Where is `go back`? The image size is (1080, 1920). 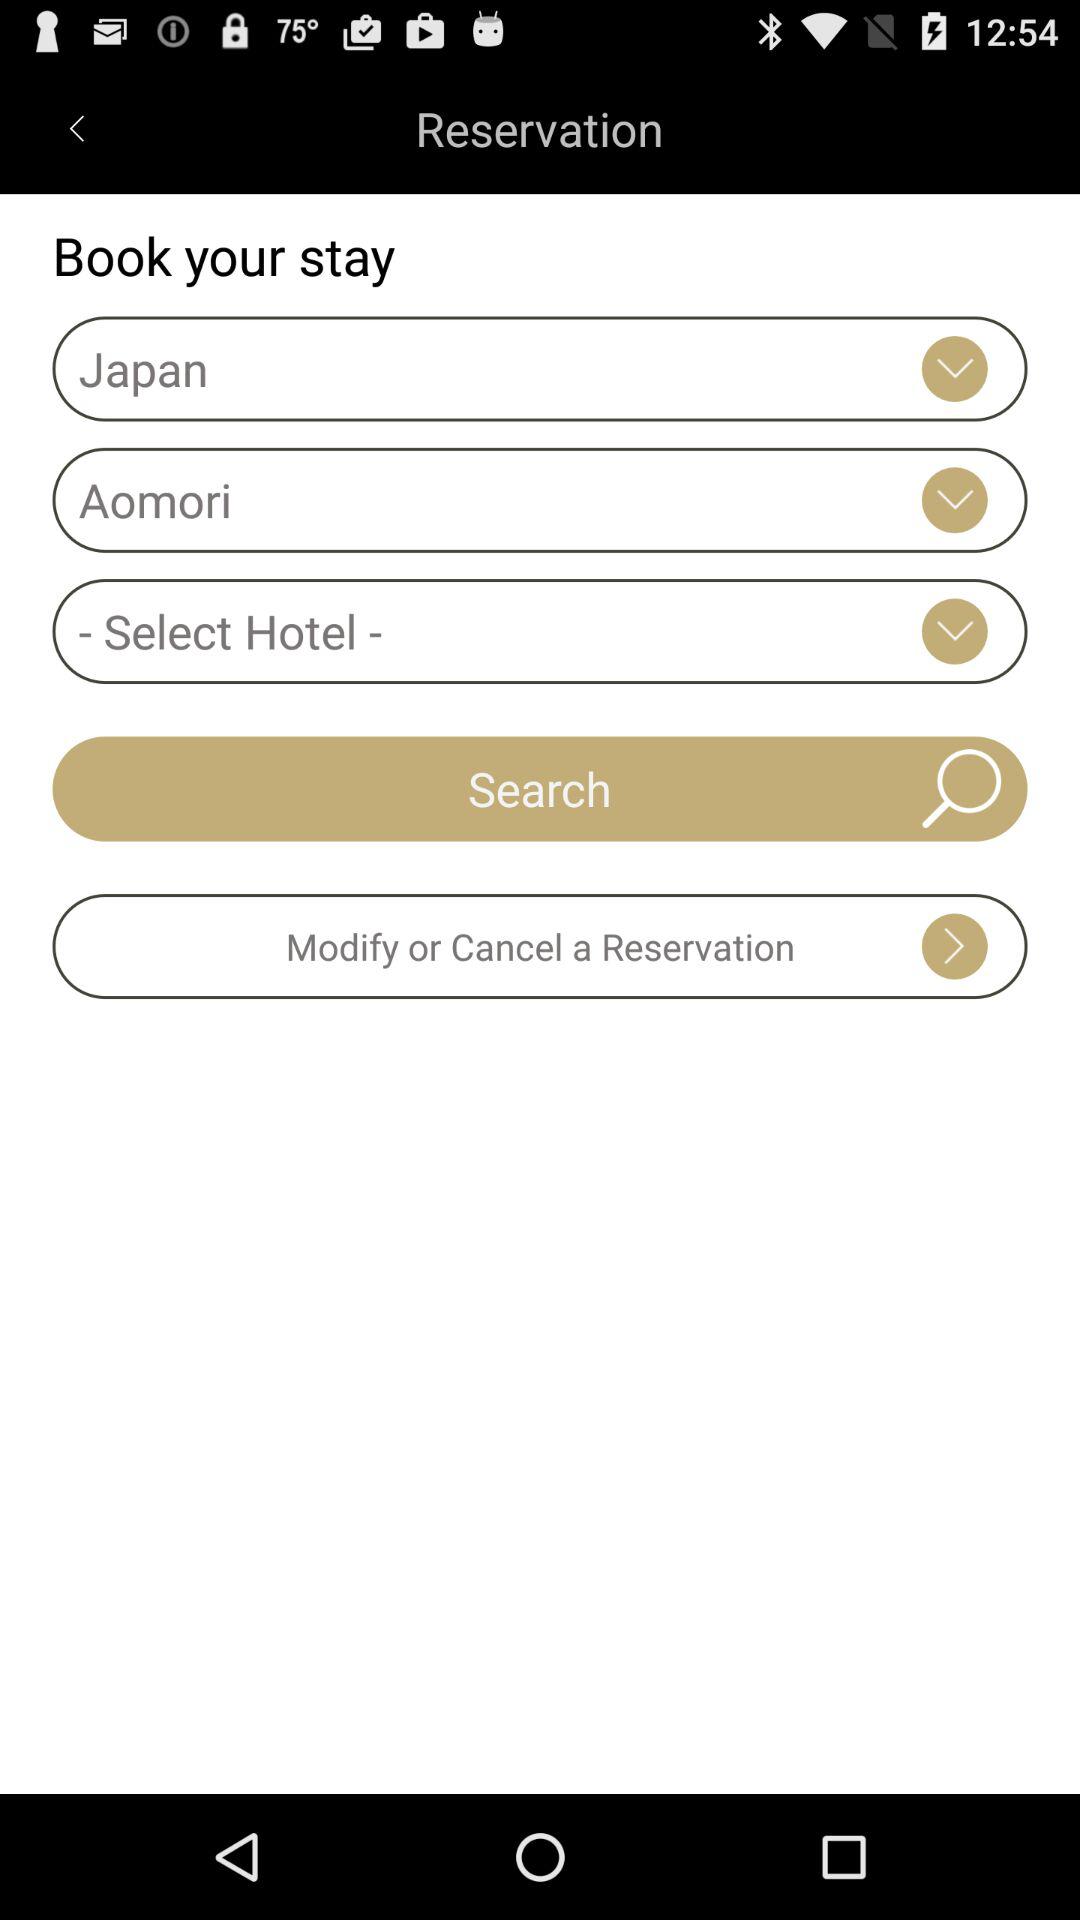
go back is located at coordinates (76, 128).